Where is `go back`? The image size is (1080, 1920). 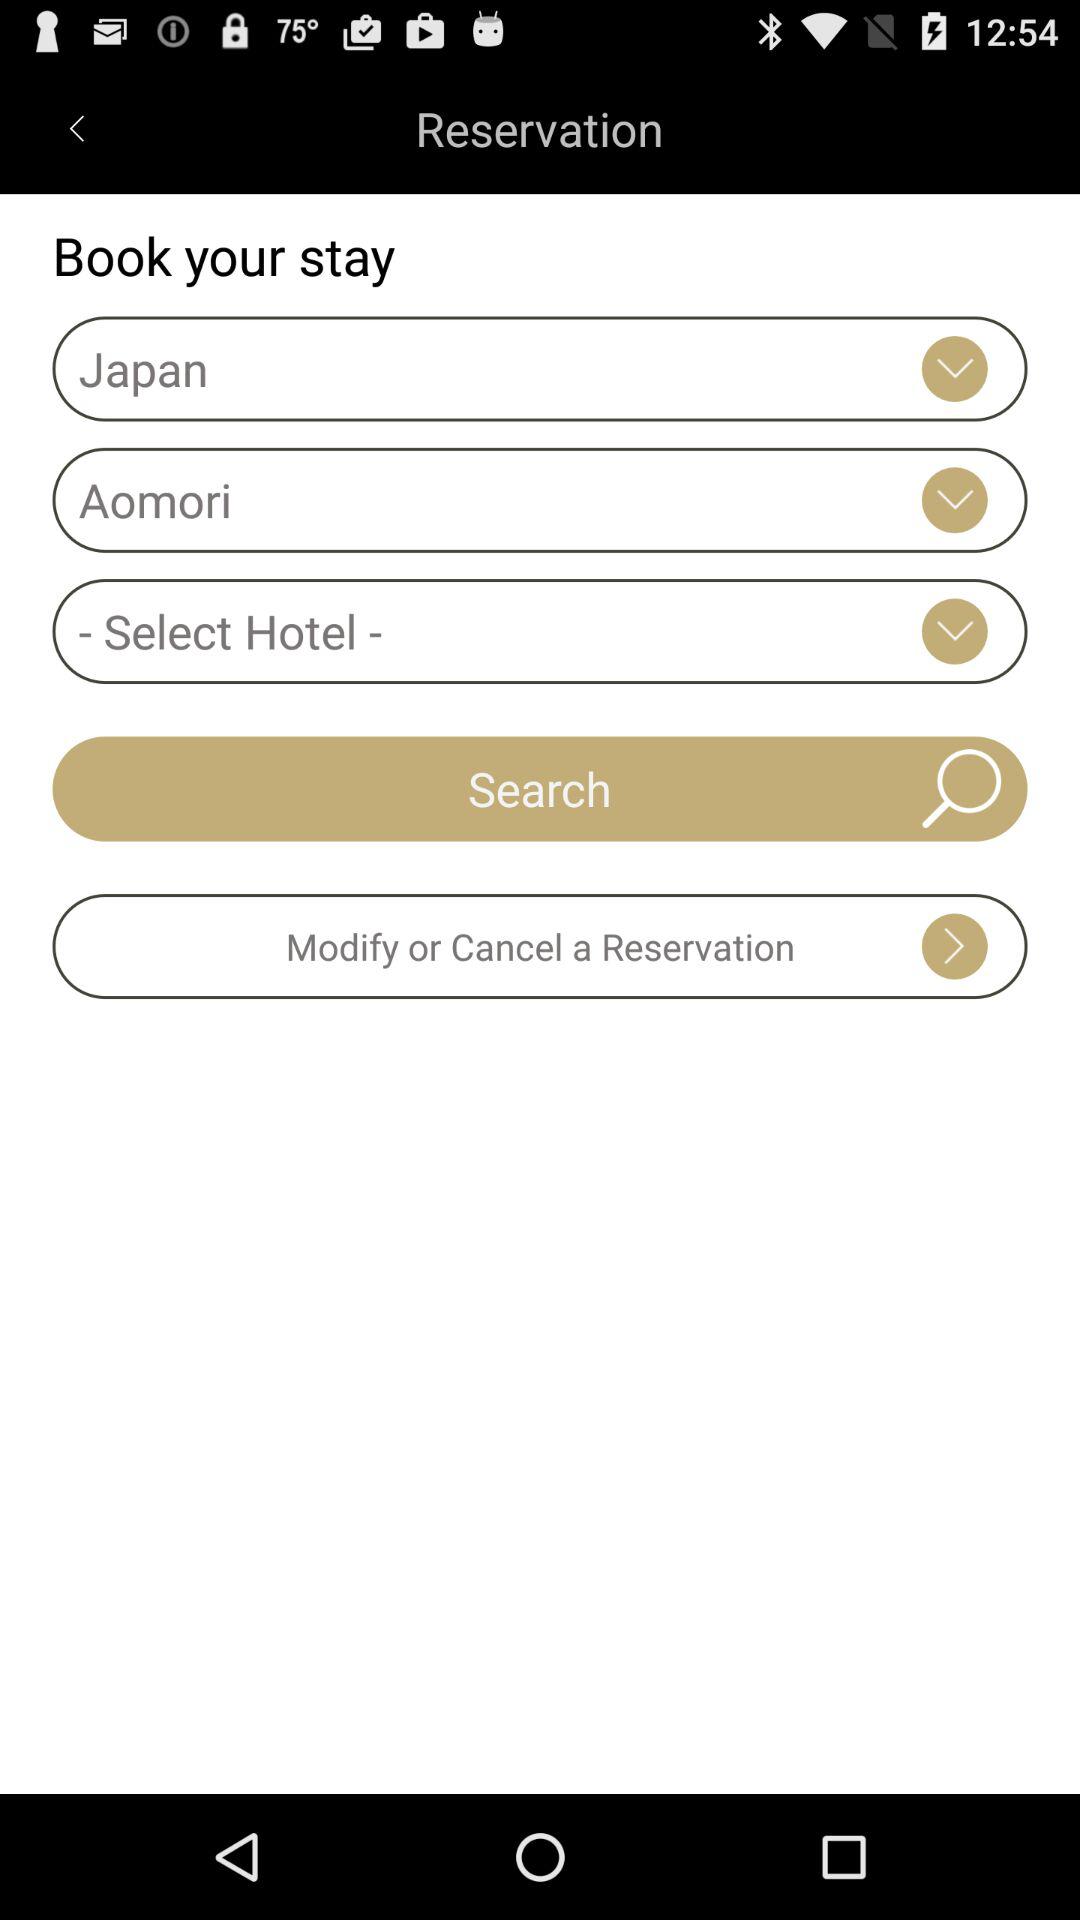
go back is located at coordinates (76, 128).